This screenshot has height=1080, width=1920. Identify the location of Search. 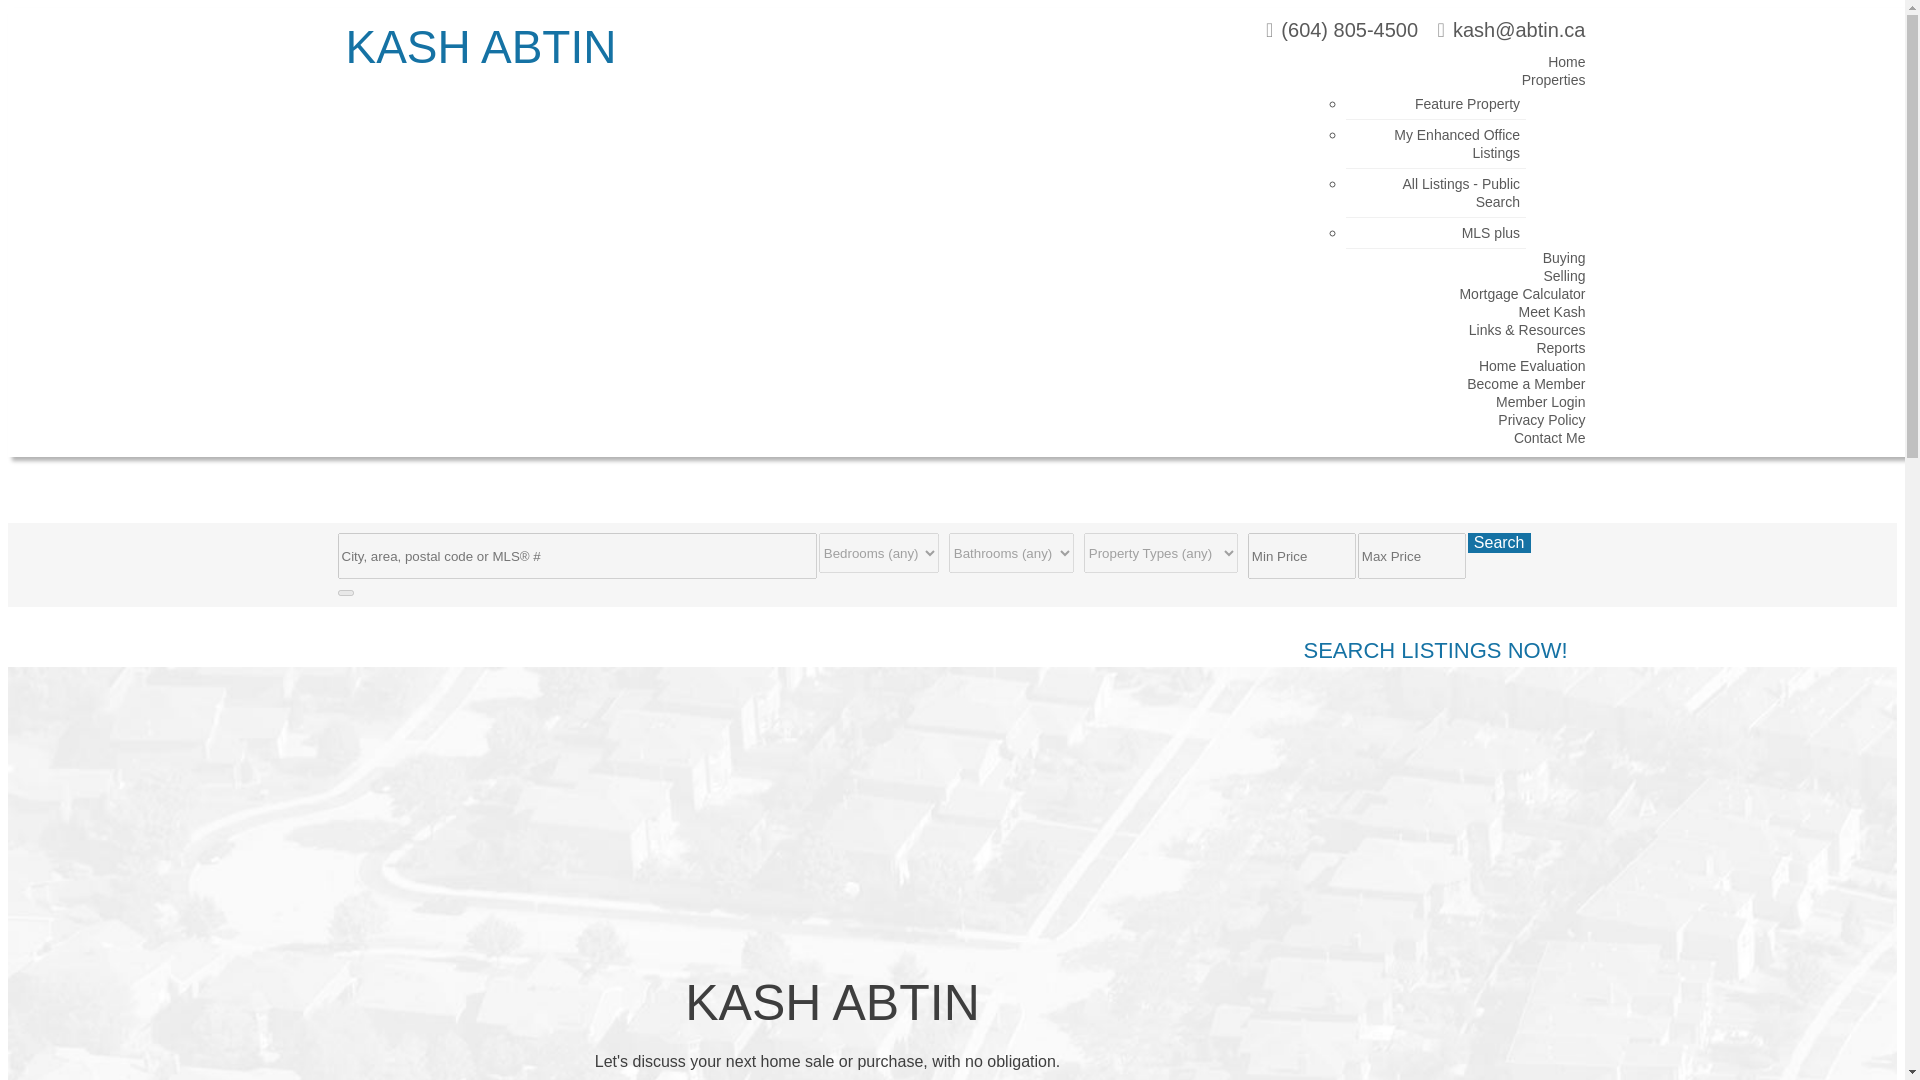
(1499, 542).